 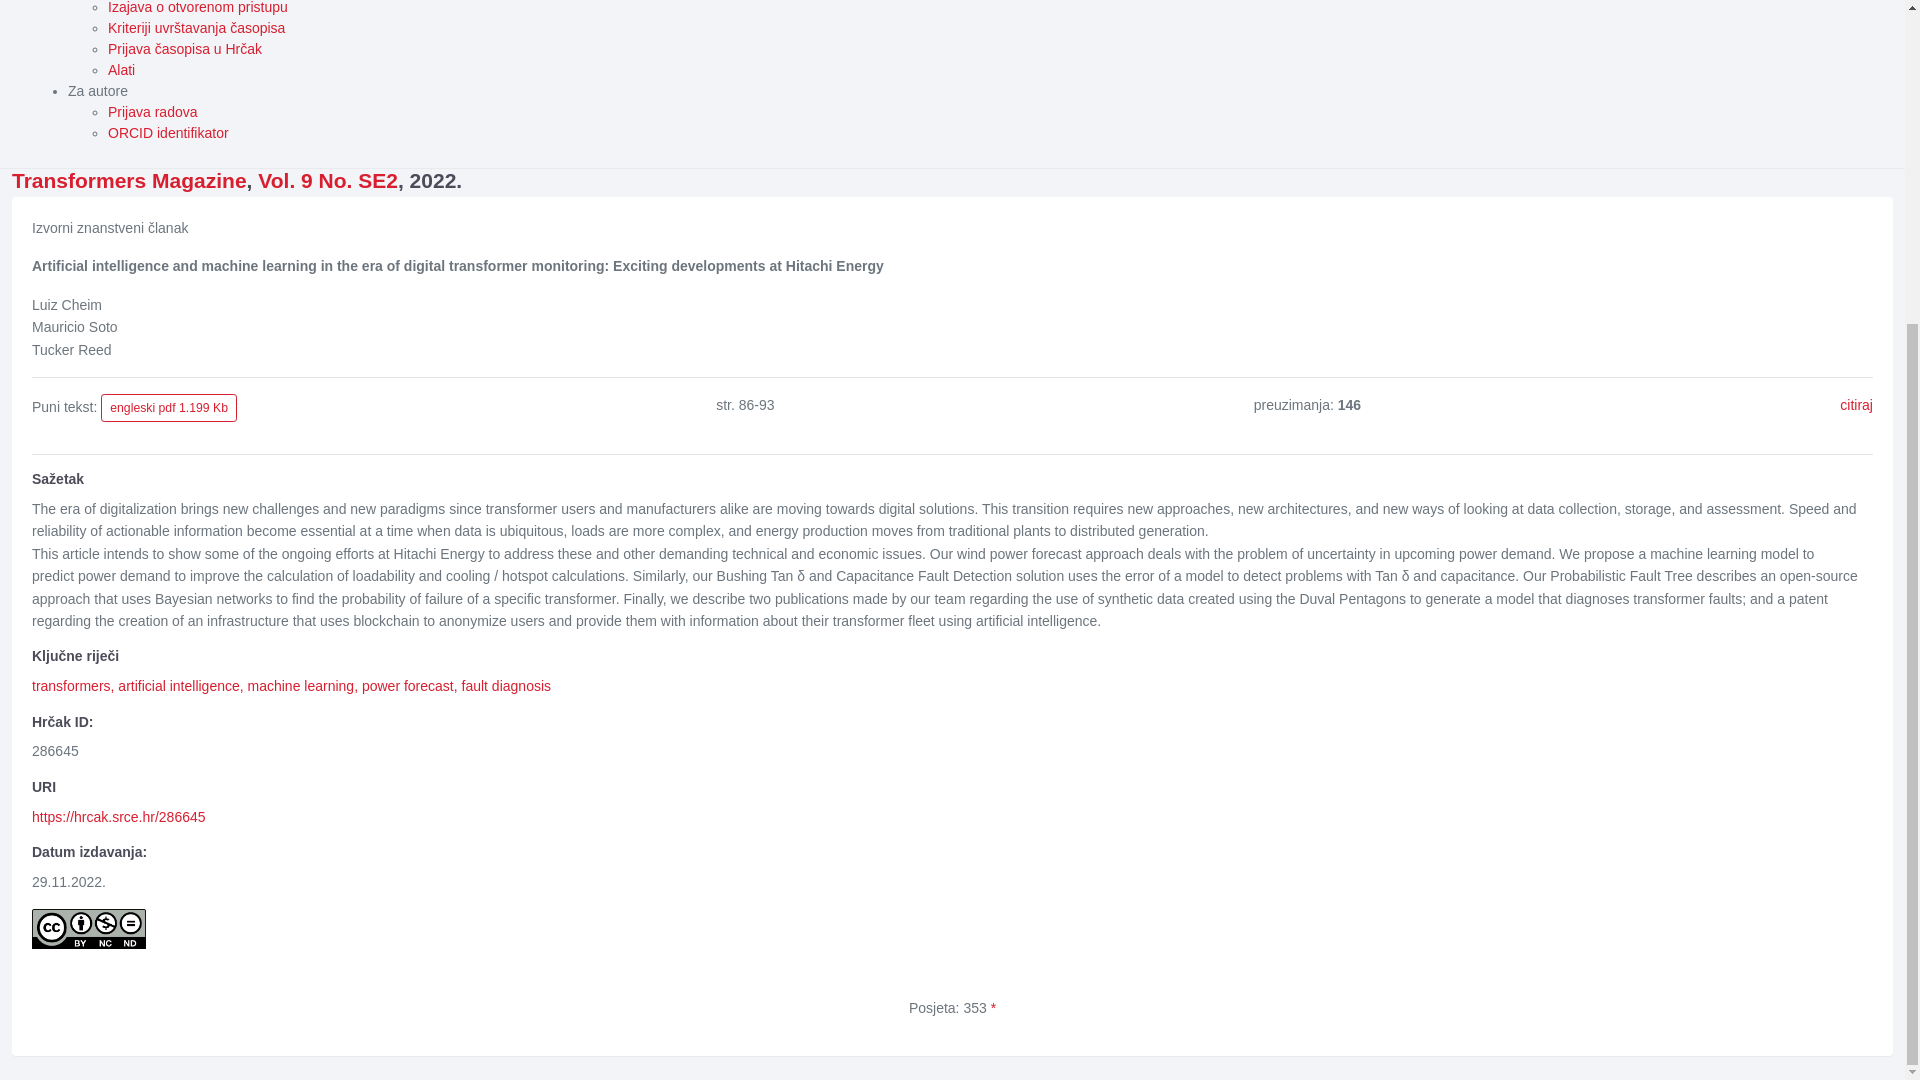 What do you see at coordinates (152, 111) in the screenshot?
I see `Prijava radova` at bounding box center [152, 111].